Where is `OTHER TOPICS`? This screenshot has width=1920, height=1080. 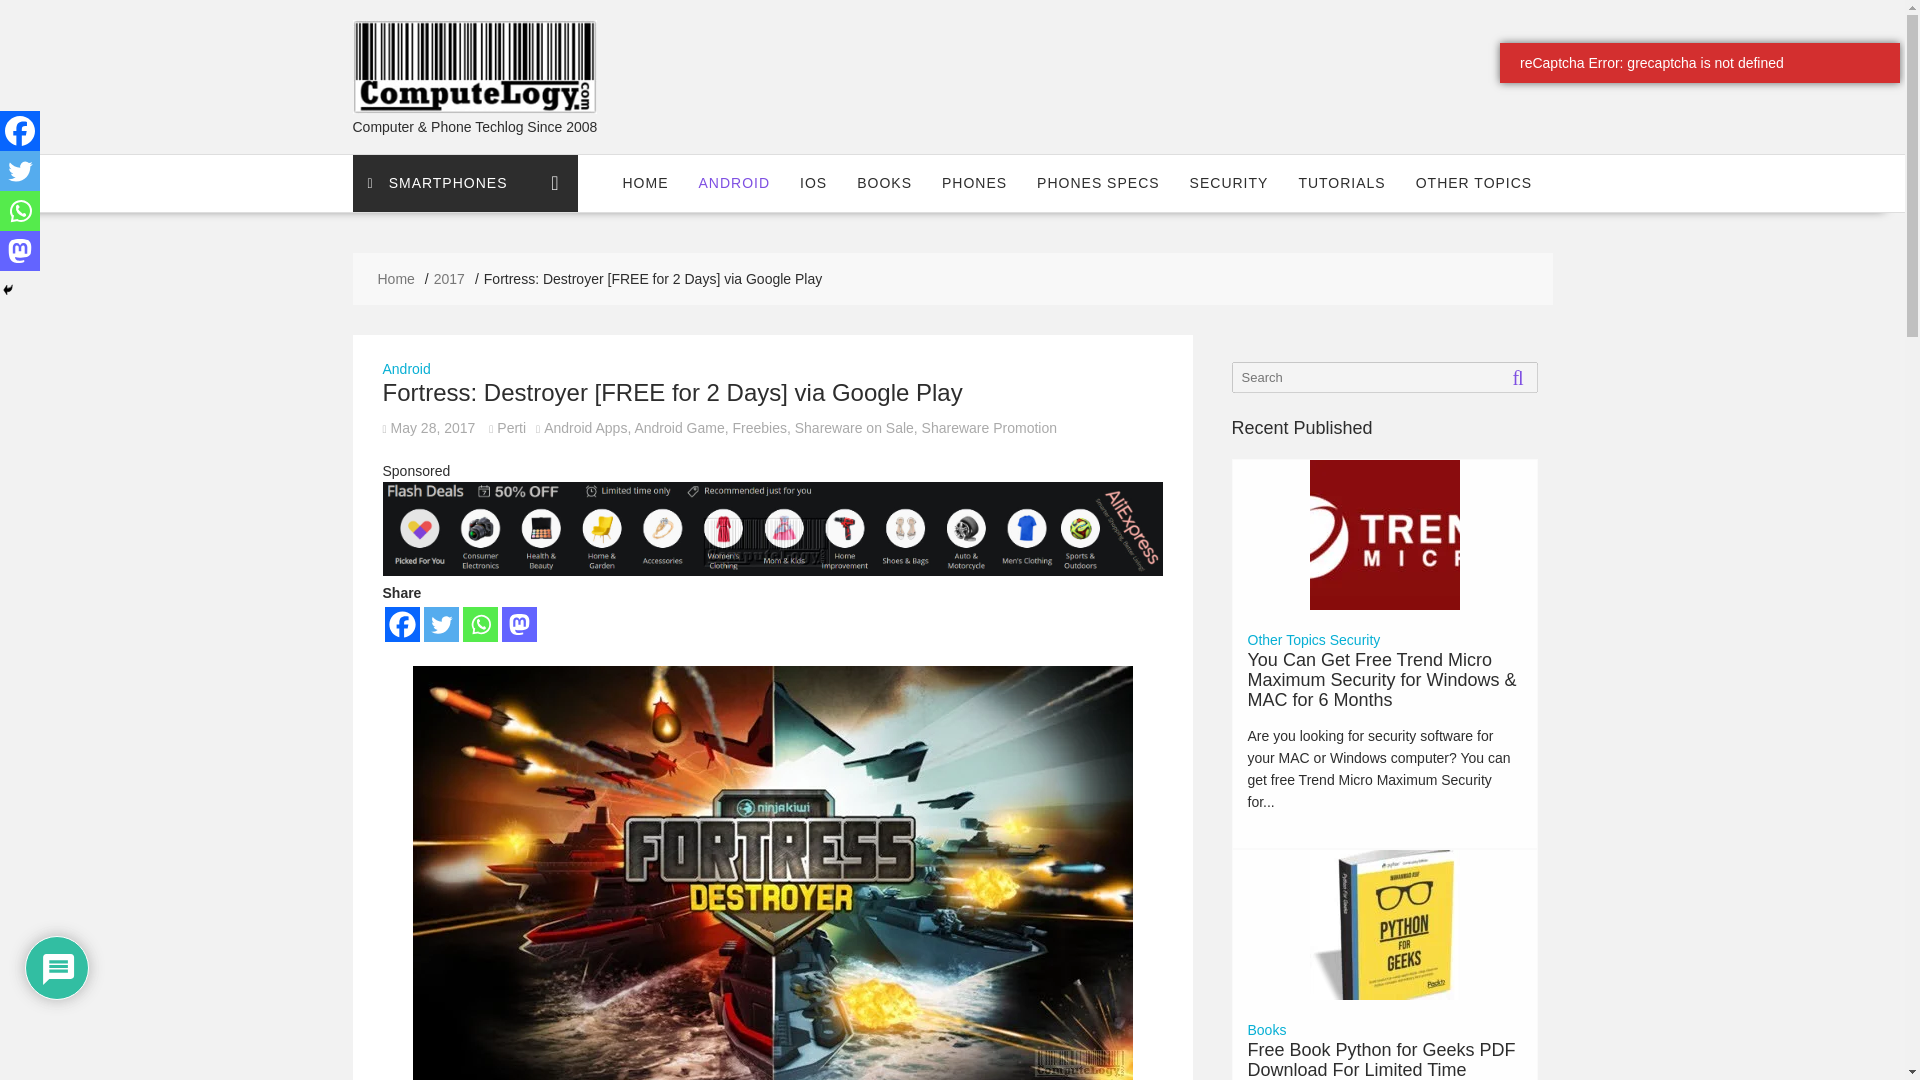 OTHER TOPICS is located at coordinates (1474, 182).